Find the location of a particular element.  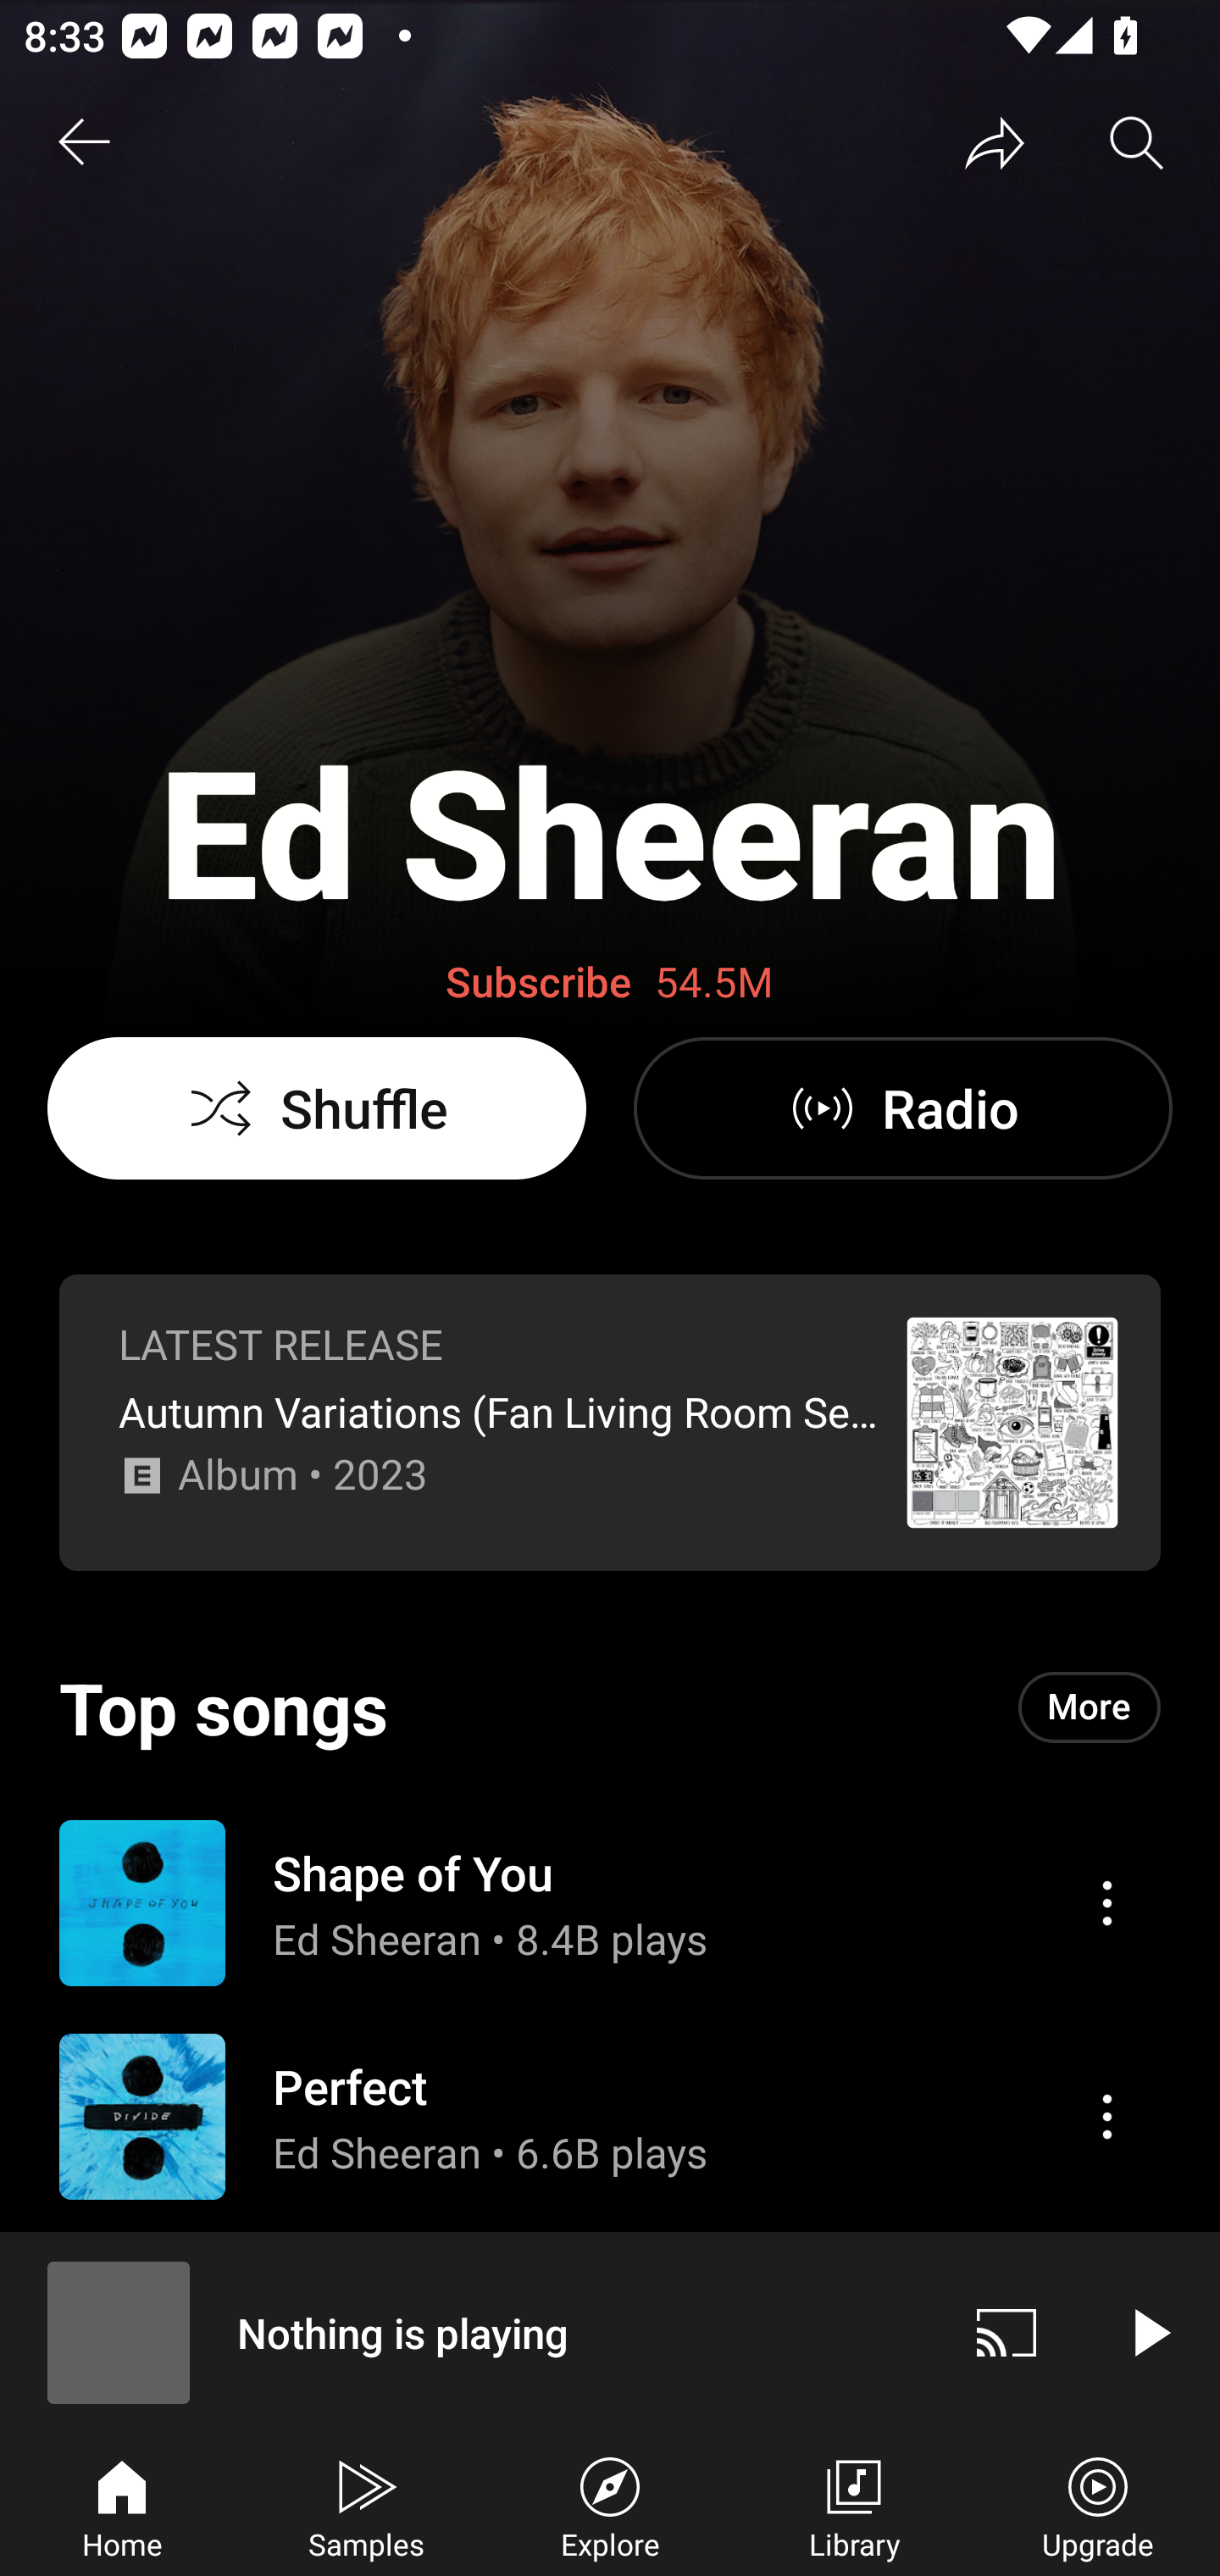

Search is located at coordinates (1137, 142).